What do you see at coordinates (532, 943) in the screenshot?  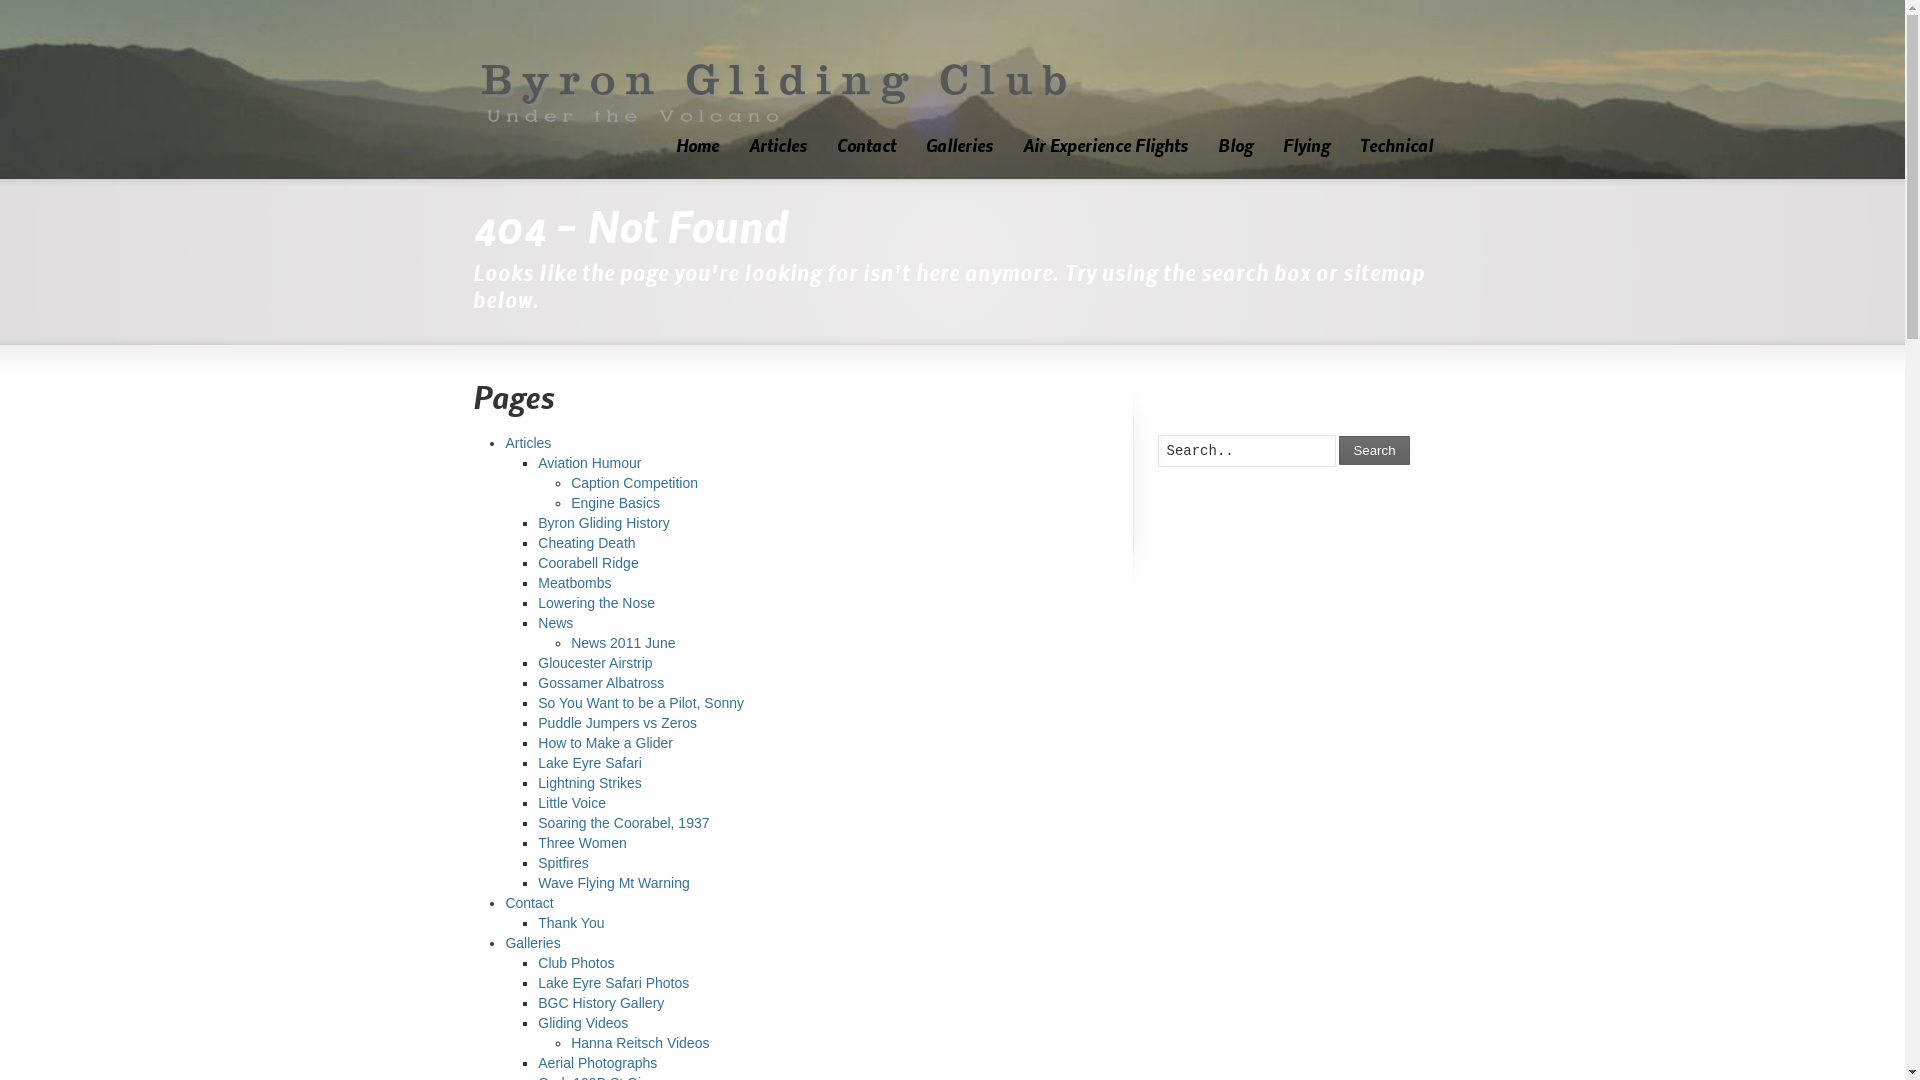 I see `Galleries` at bounding box center [532, 943].